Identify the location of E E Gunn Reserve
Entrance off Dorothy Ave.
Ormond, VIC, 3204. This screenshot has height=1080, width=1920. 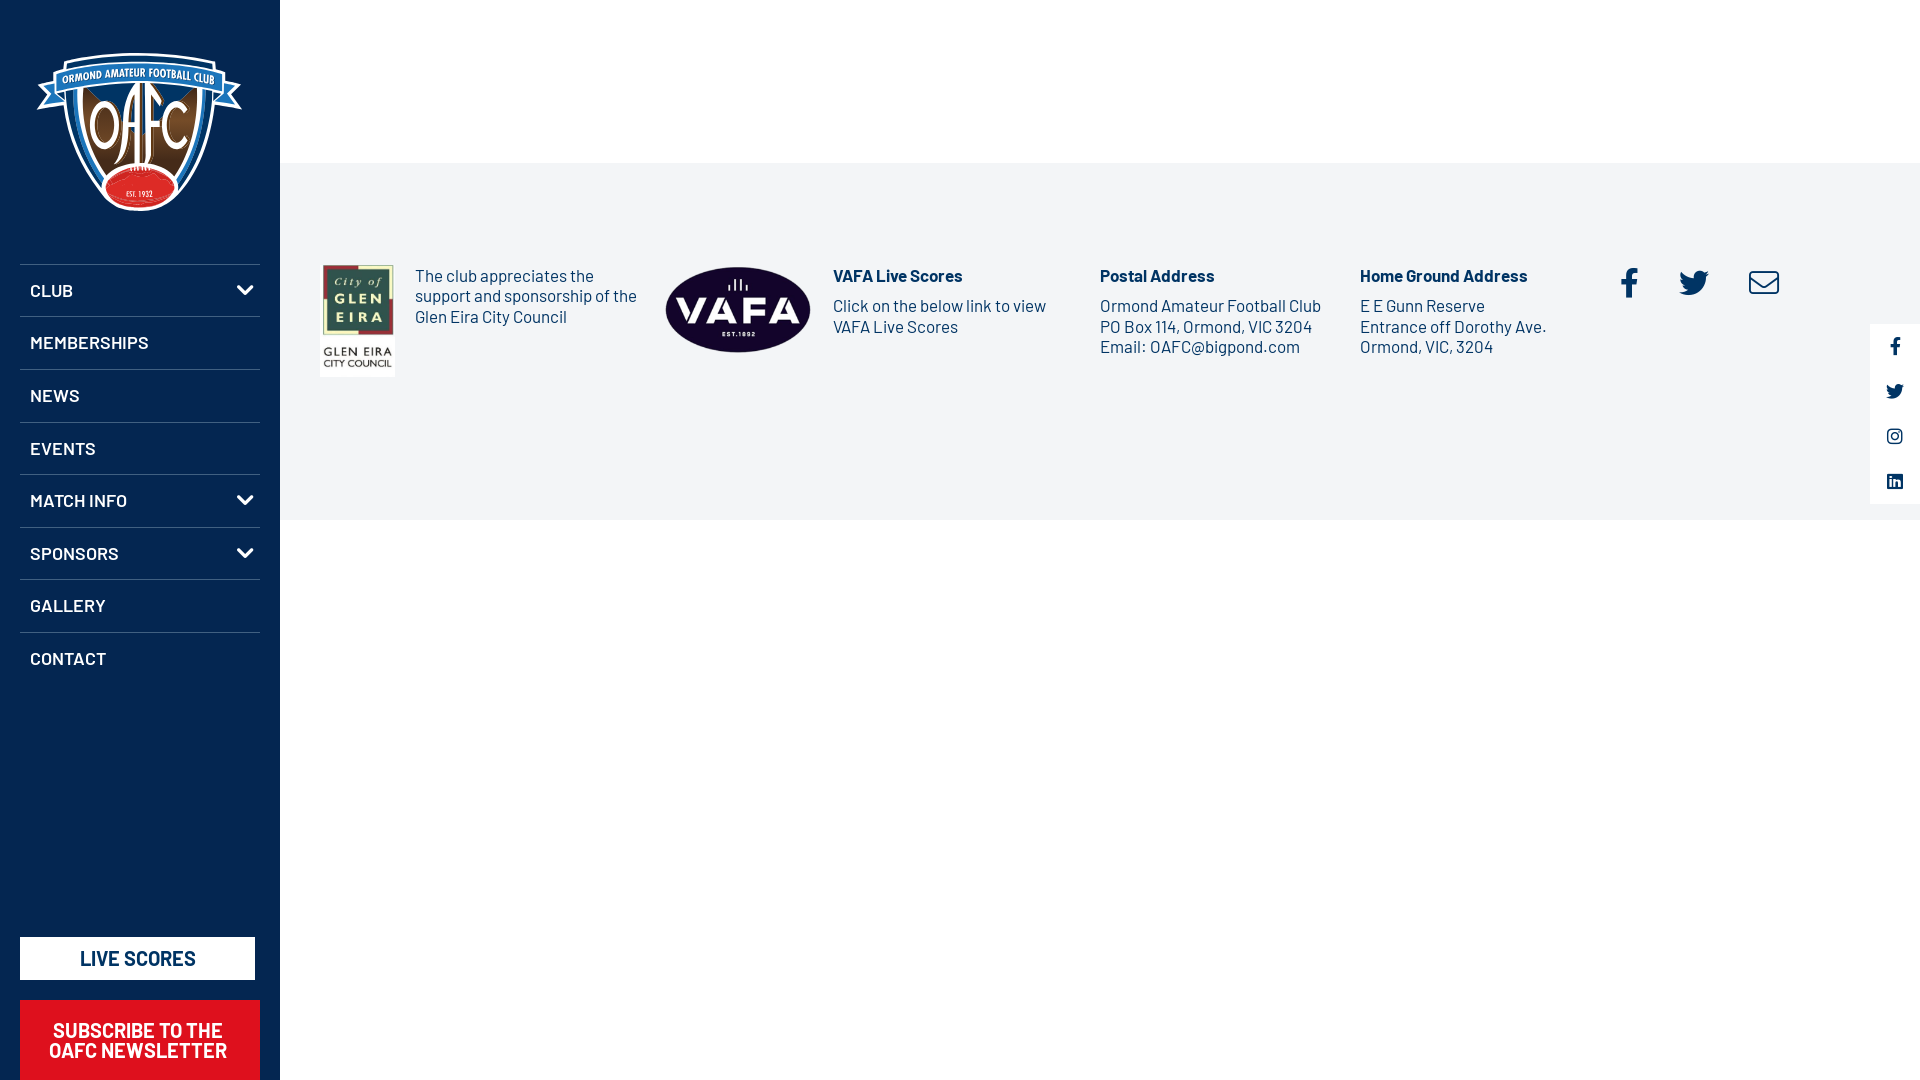
(1454, 326).